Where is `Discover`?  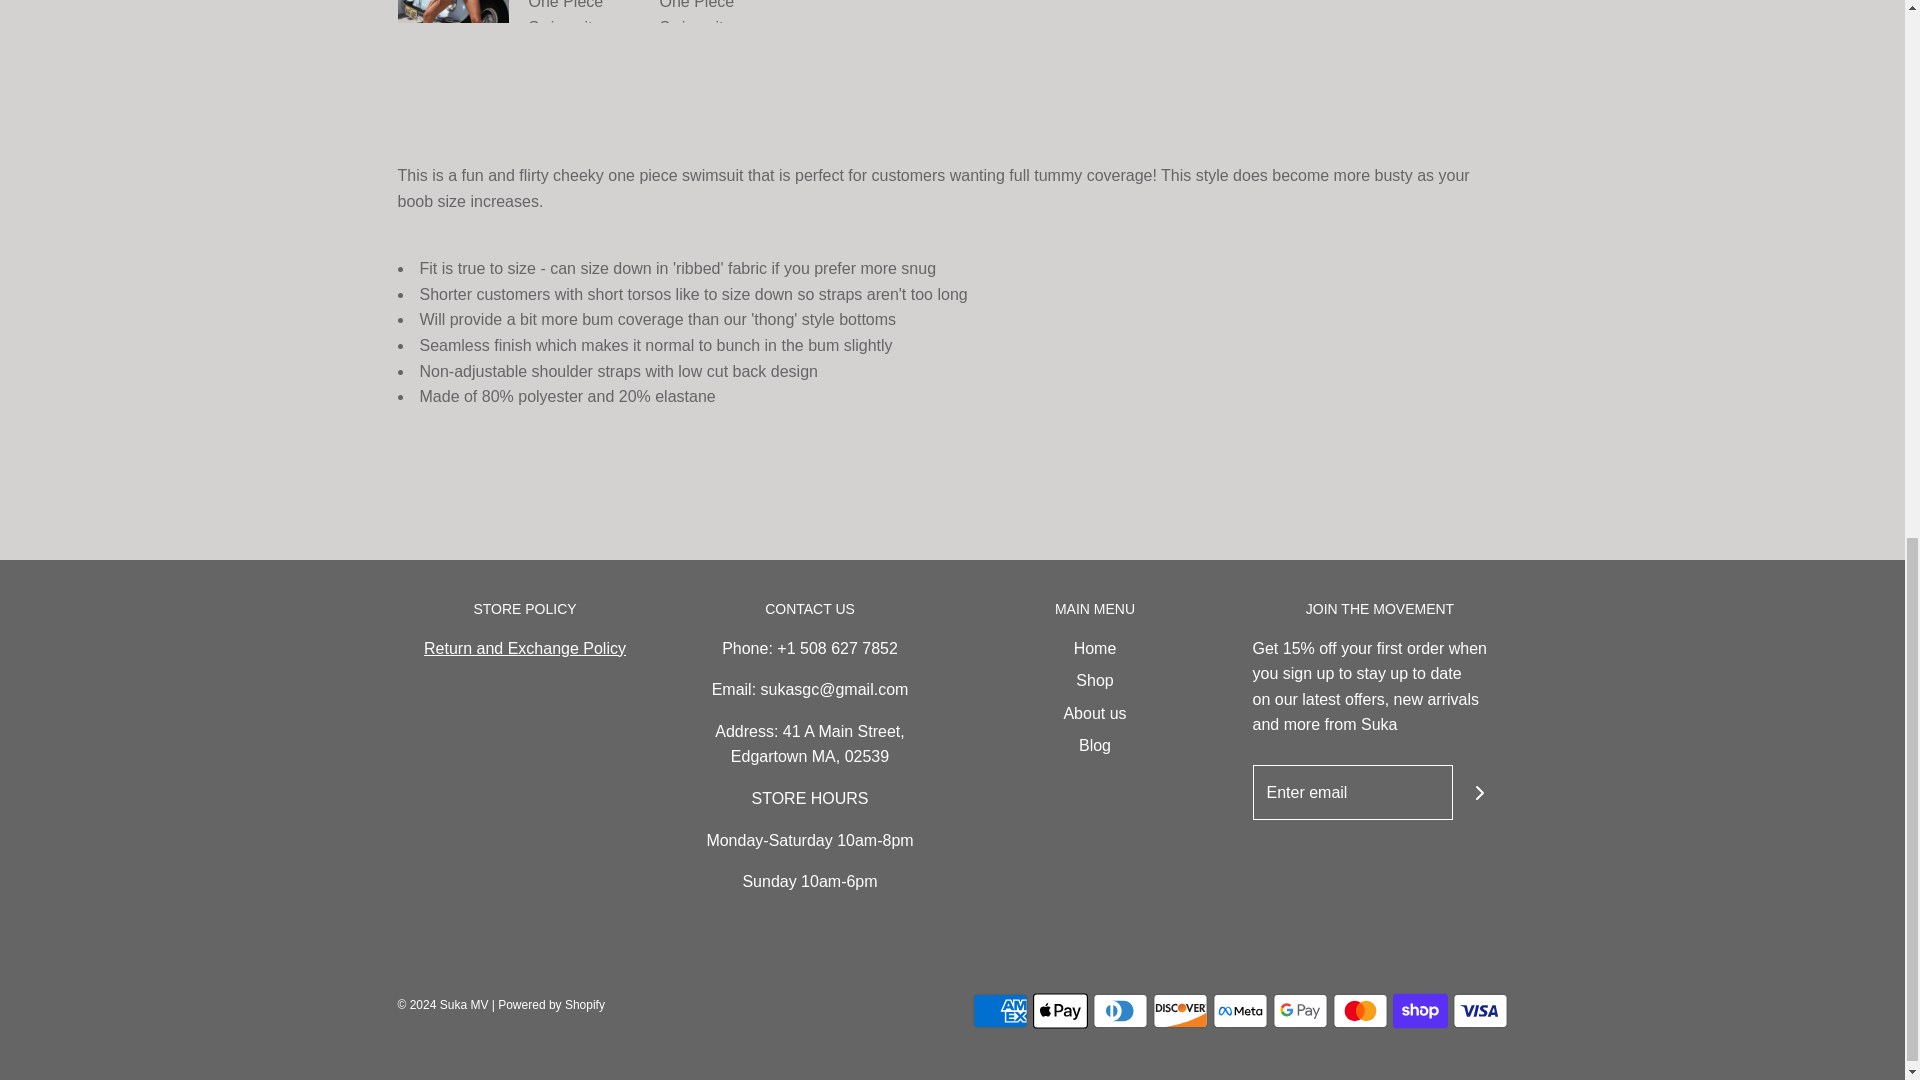 Discover is located at coordinates (1180, 1011).